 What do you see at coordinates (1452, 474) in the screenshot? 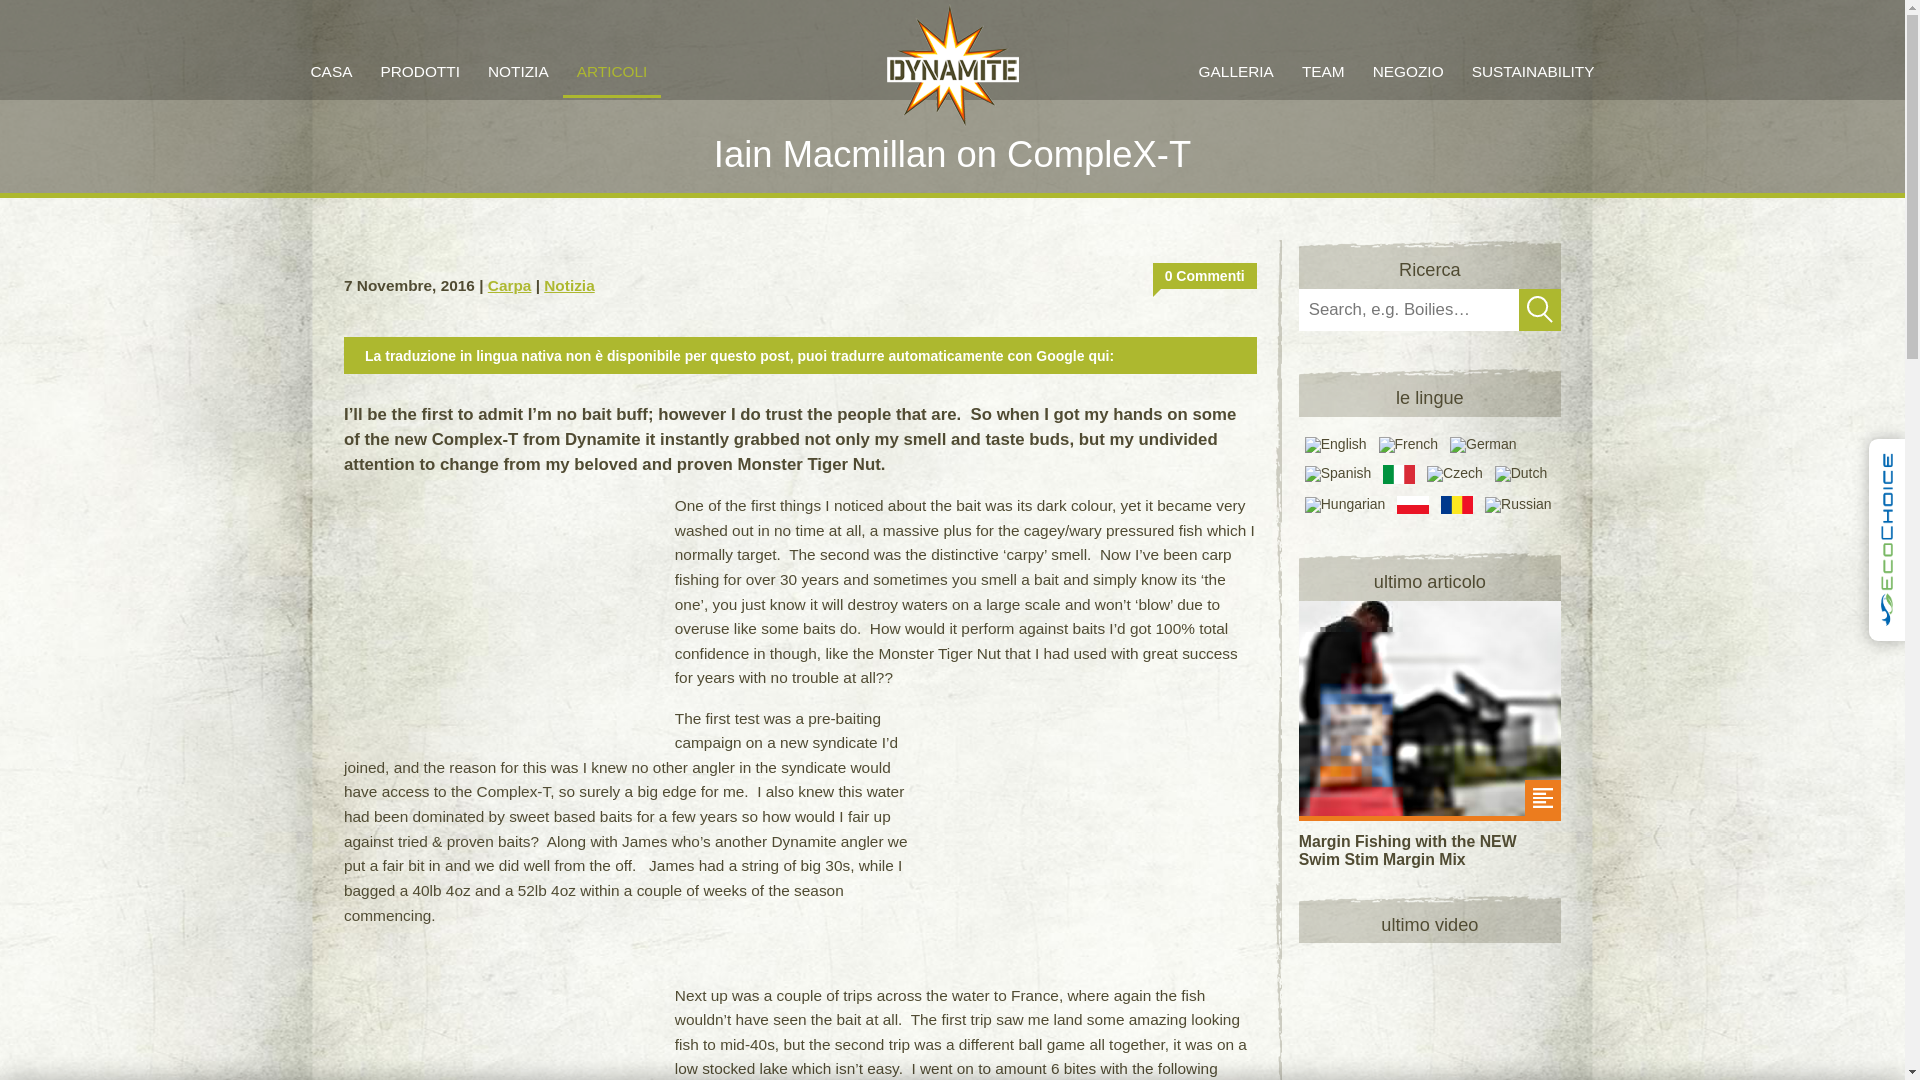
I see `Czech` at bounding box center [1452, 474].